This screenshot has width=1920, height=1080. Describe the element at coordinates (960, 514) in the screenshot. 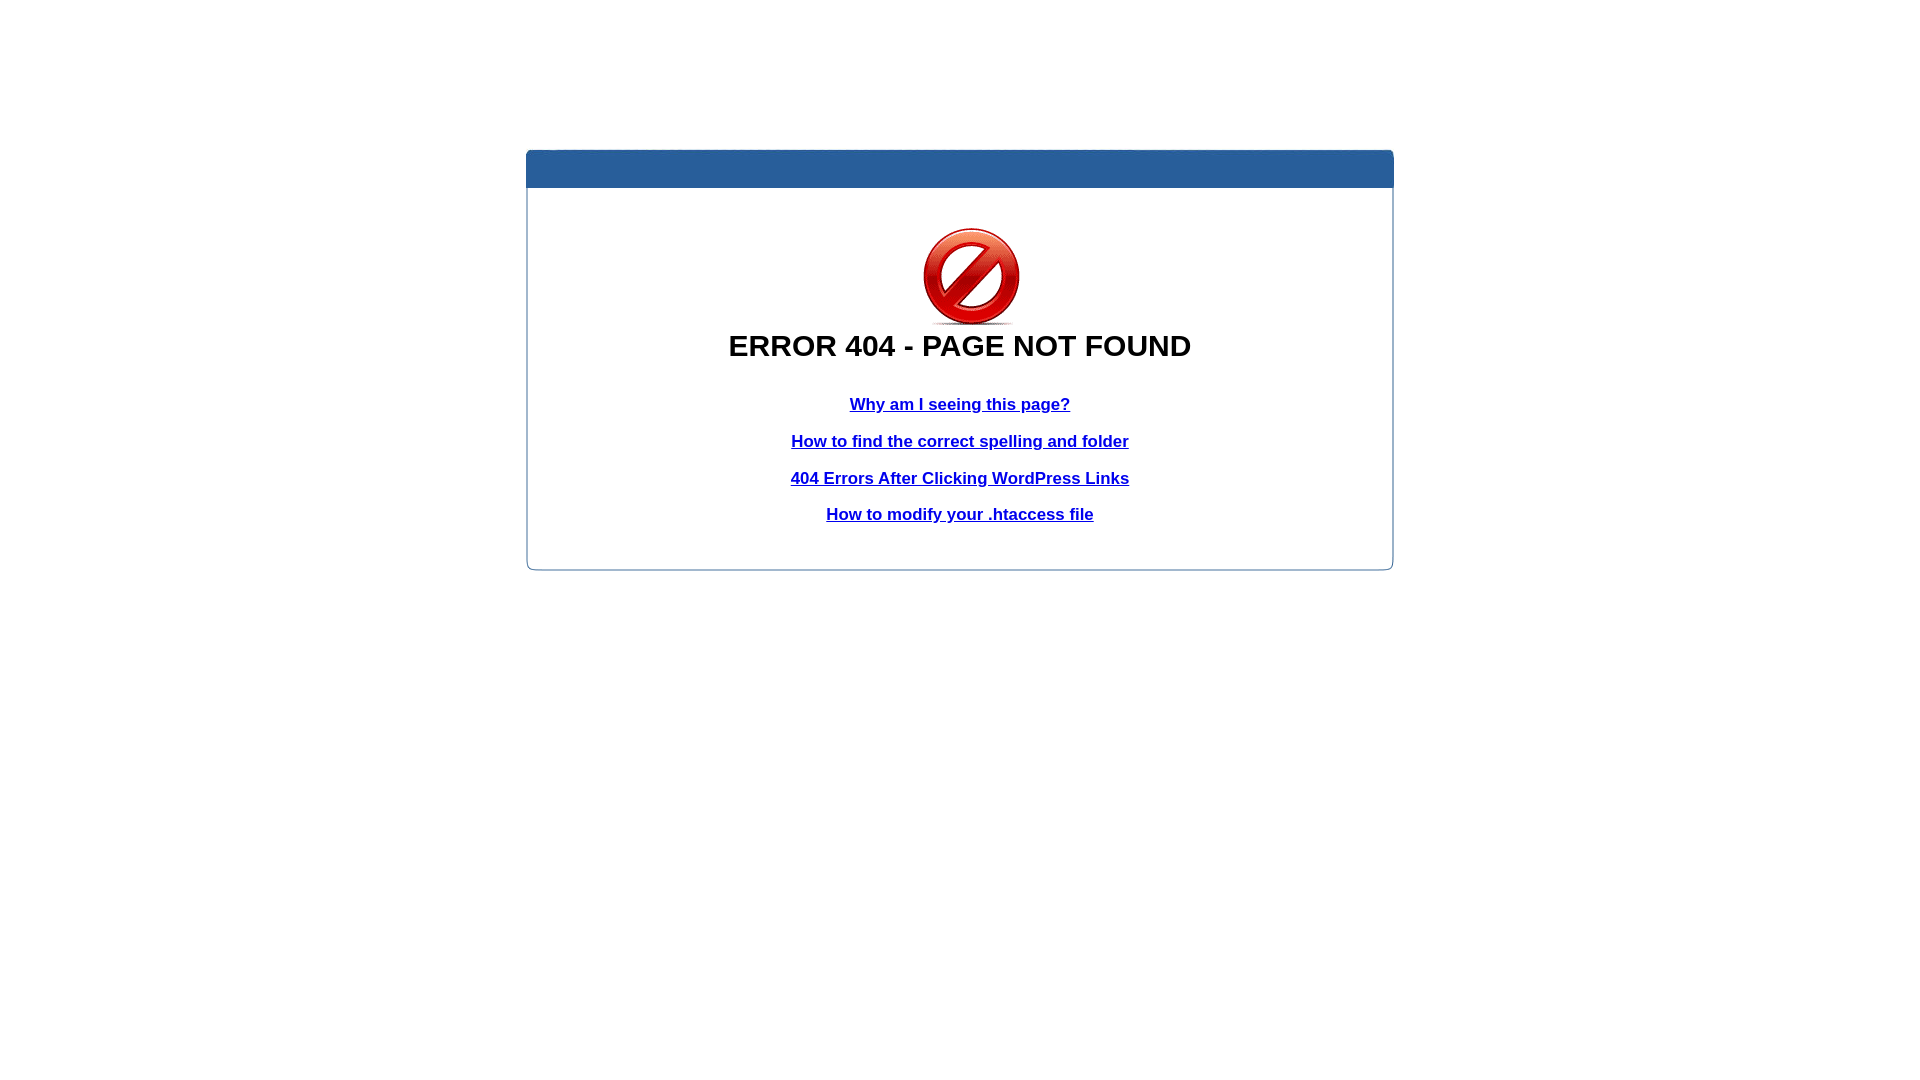

I see `How to modify your .htaccess file` at that location.